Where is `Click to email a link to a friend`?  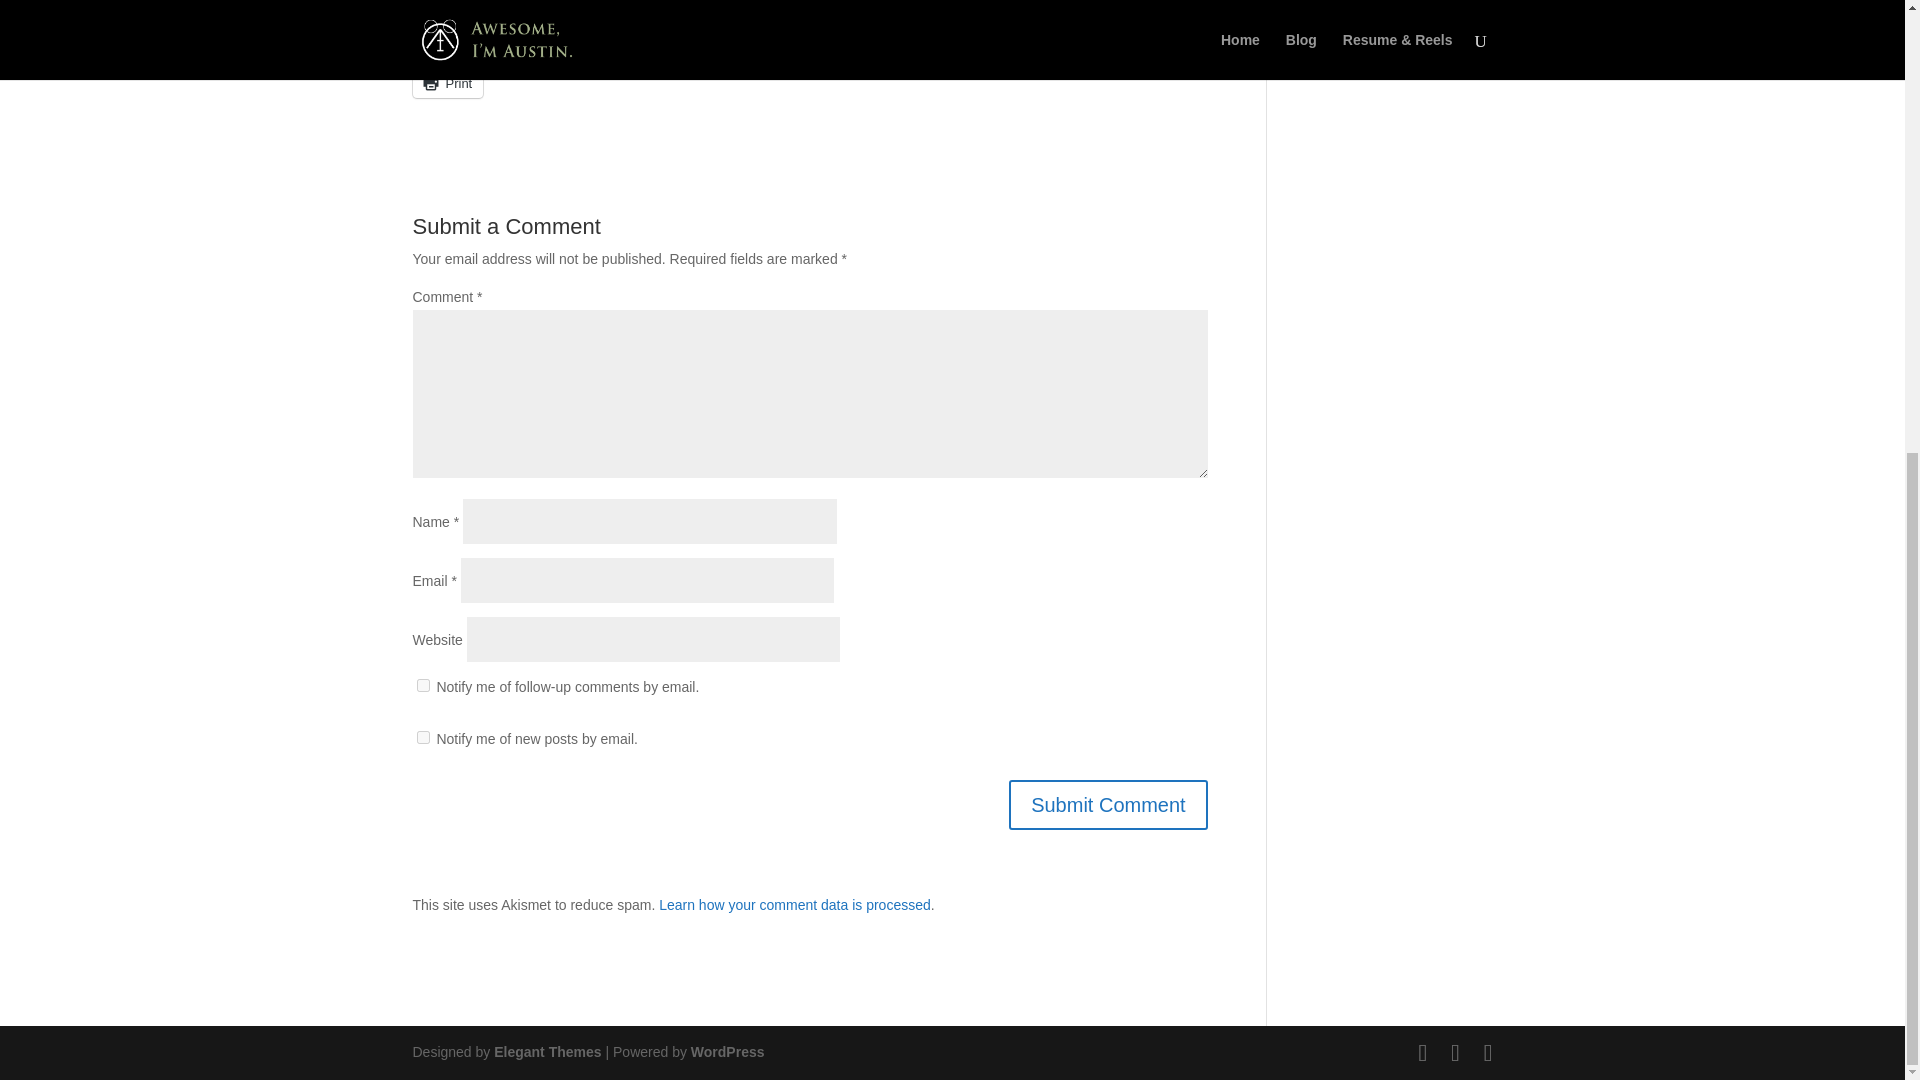
Click to email a link to a friend is located at coordinates (1128, 40).